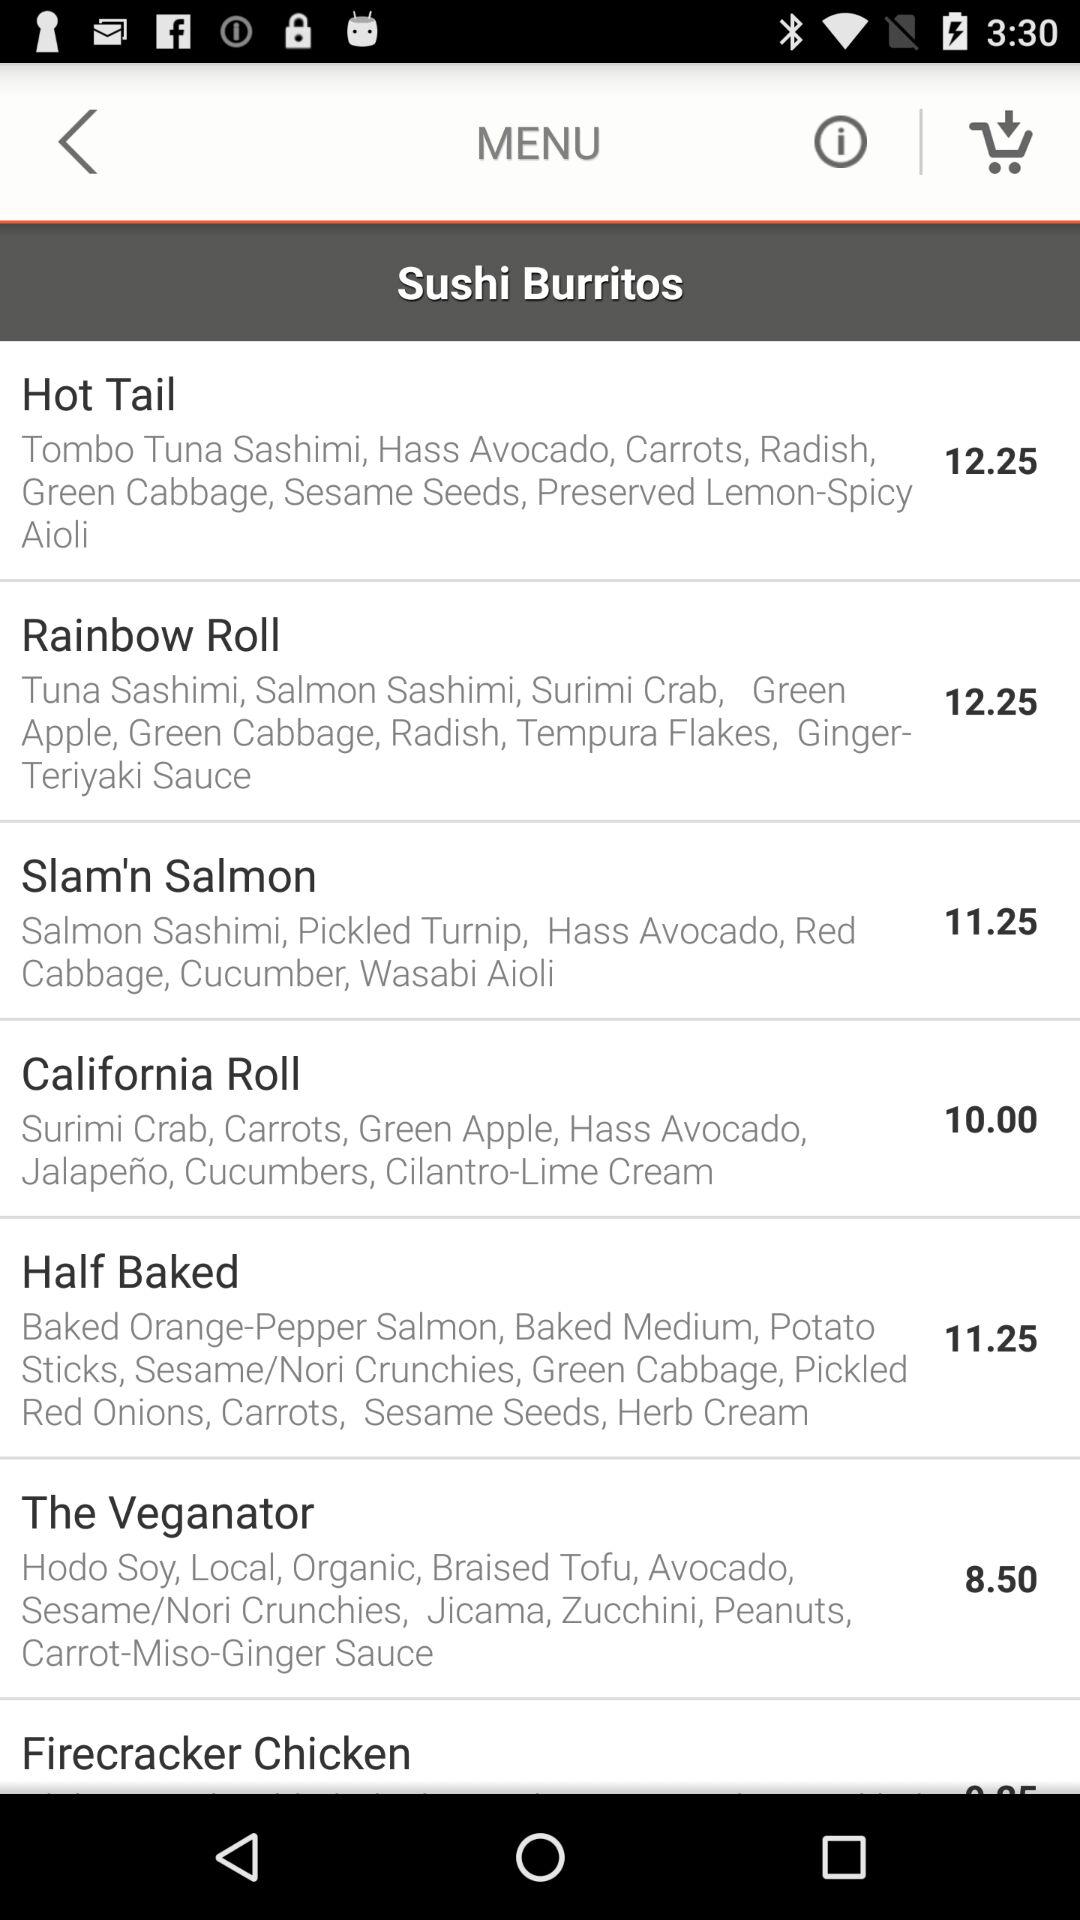 This screenshot has height=1920, width=1080. I want to click on press the app to the left of 8.50 icon, so click(482, 1608).